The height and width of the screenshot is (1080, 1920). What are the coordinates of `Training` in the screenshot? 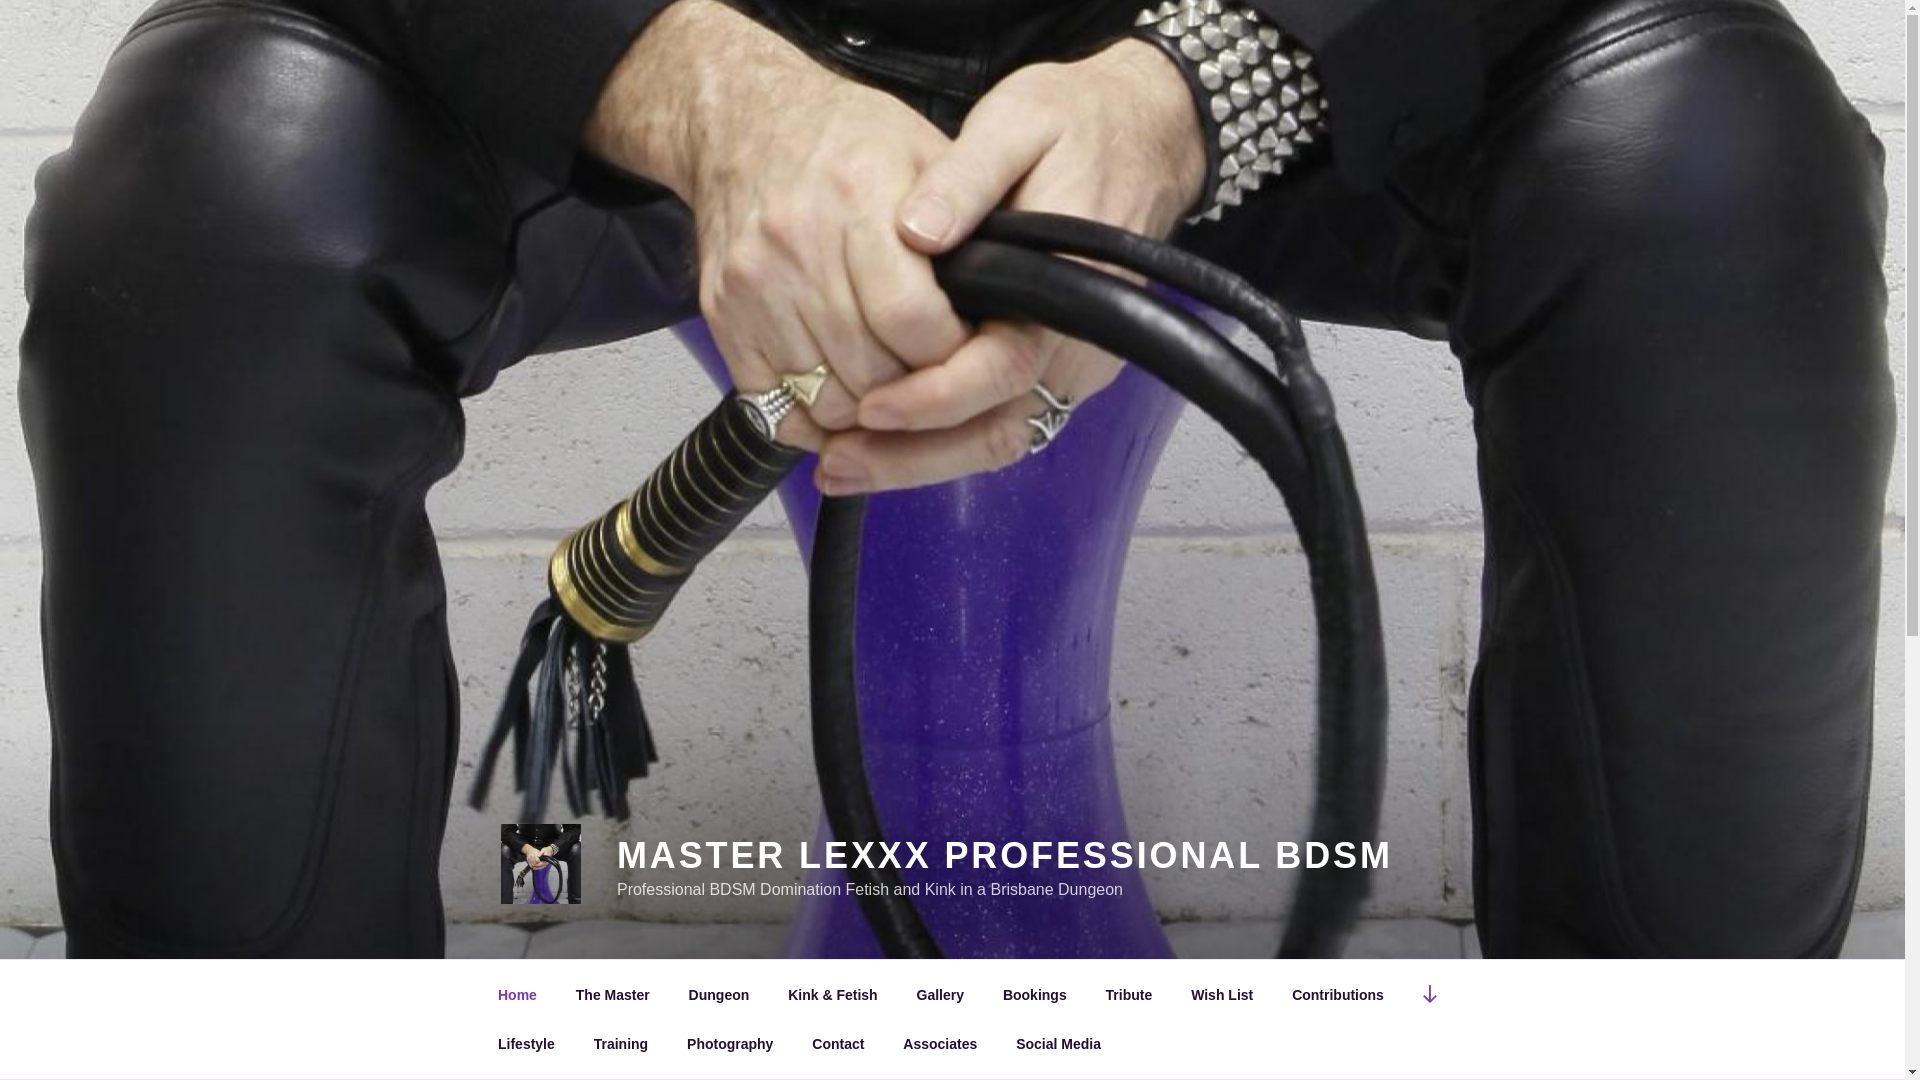 It's located at (620, 1044).